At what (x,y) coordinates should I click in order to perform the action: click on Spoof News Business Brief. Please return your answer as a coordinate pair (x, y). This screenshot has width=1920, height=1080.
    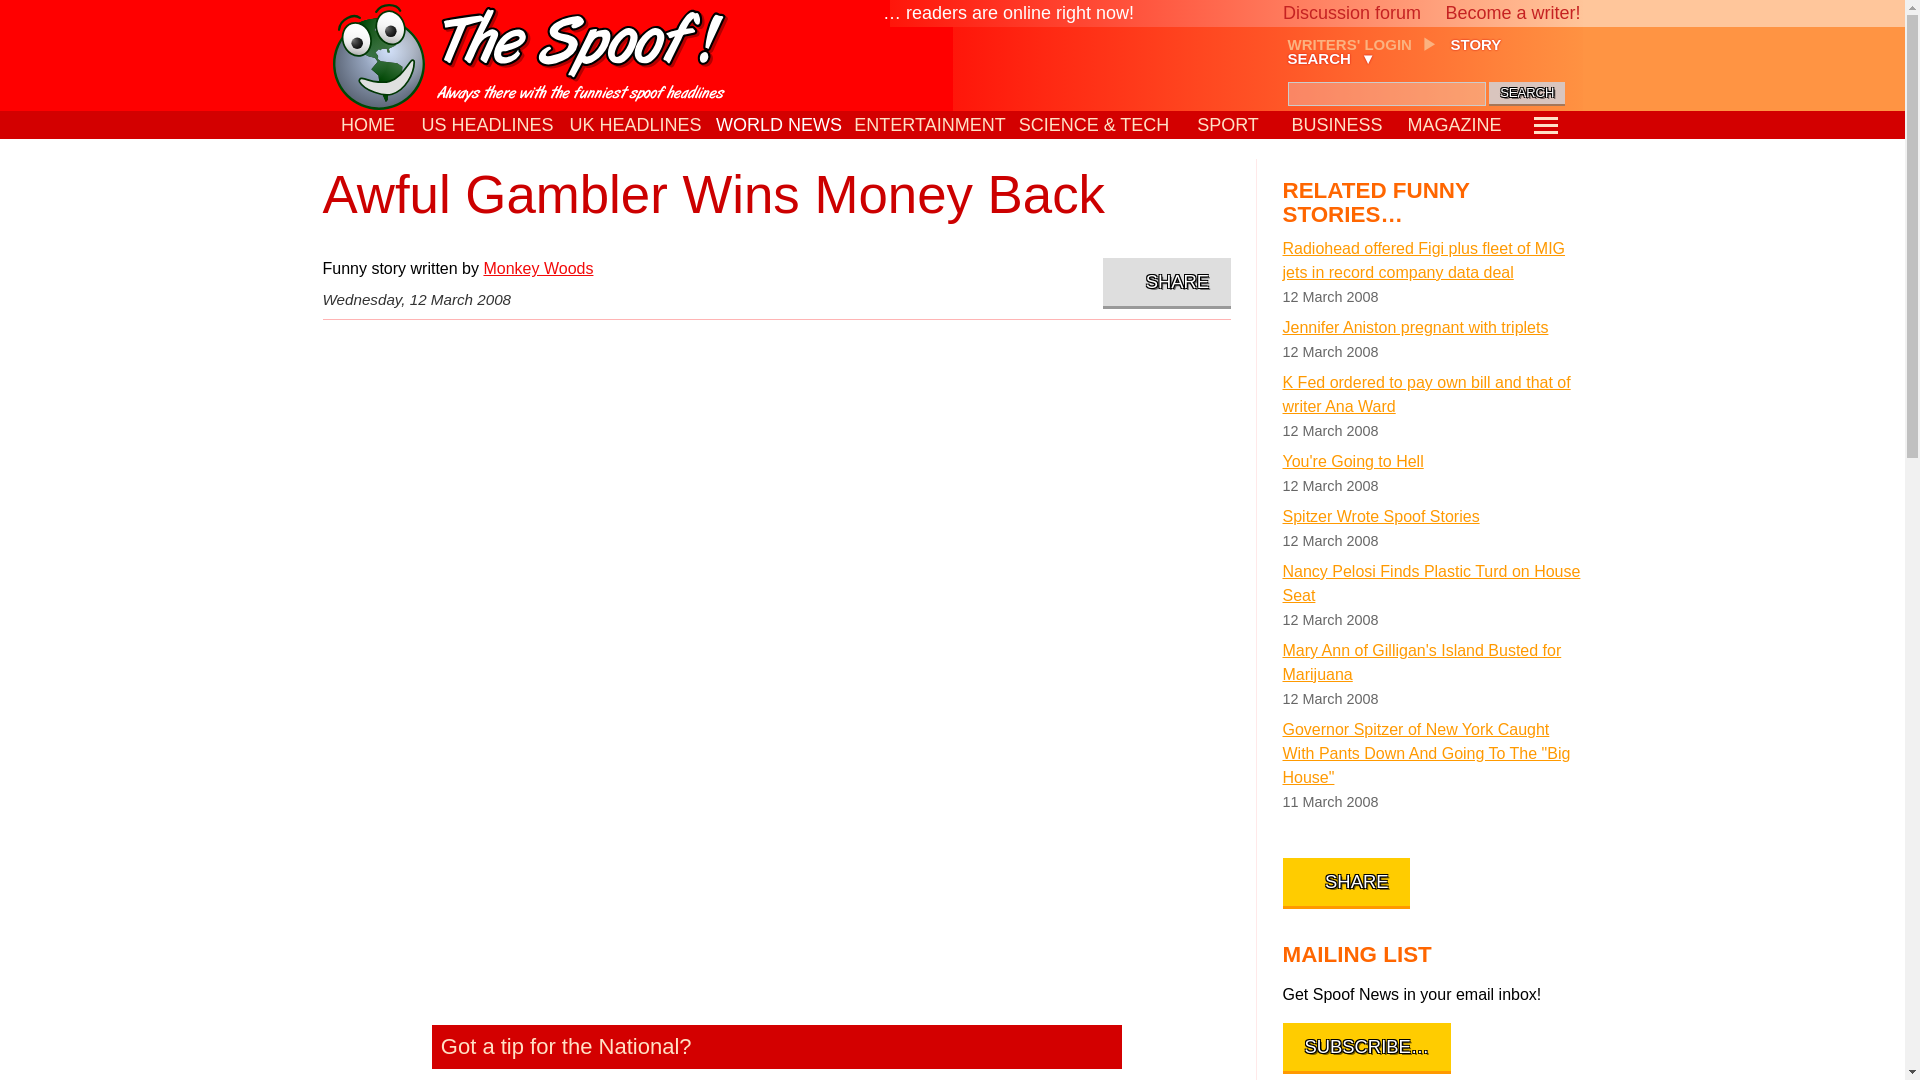
    Looking at the image, I should click on (1338, 125).